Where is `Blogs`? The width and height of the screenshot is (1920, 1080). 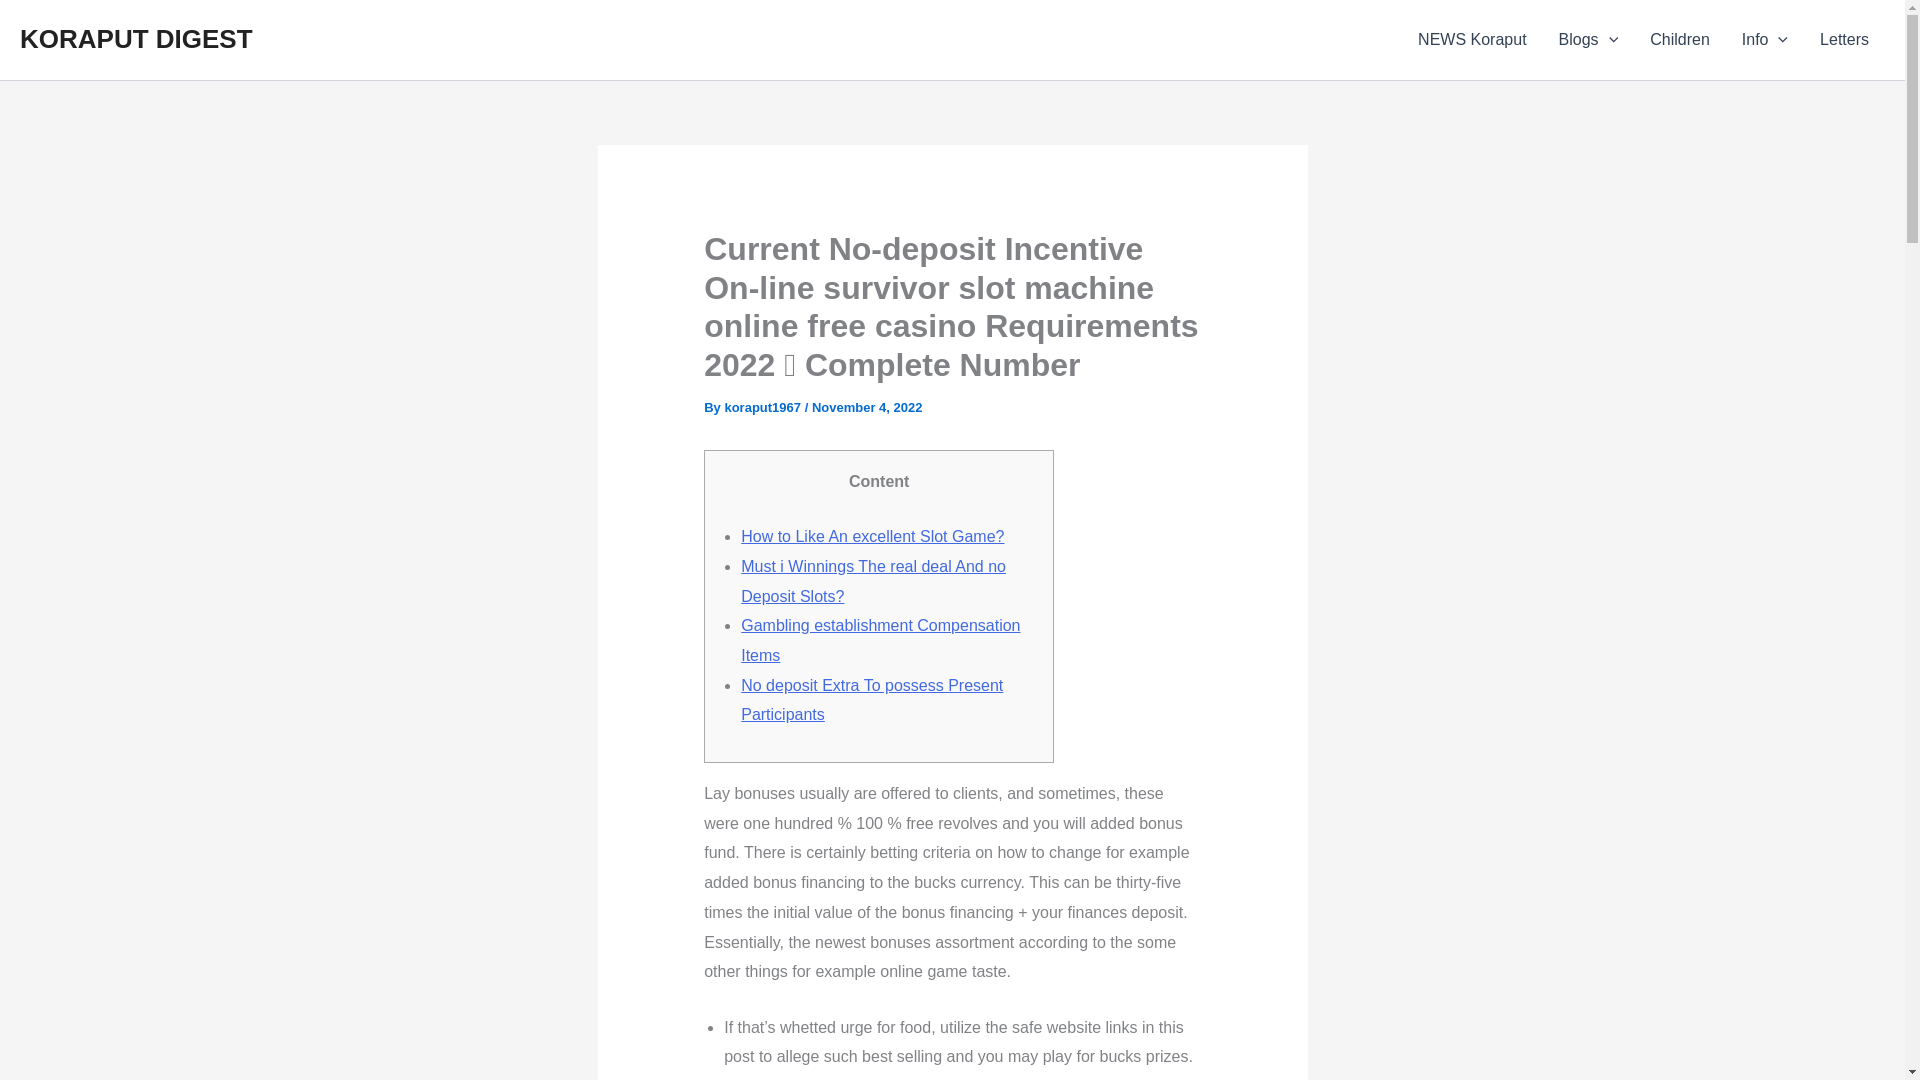 Blogs is located at coordinates (1589, 40).